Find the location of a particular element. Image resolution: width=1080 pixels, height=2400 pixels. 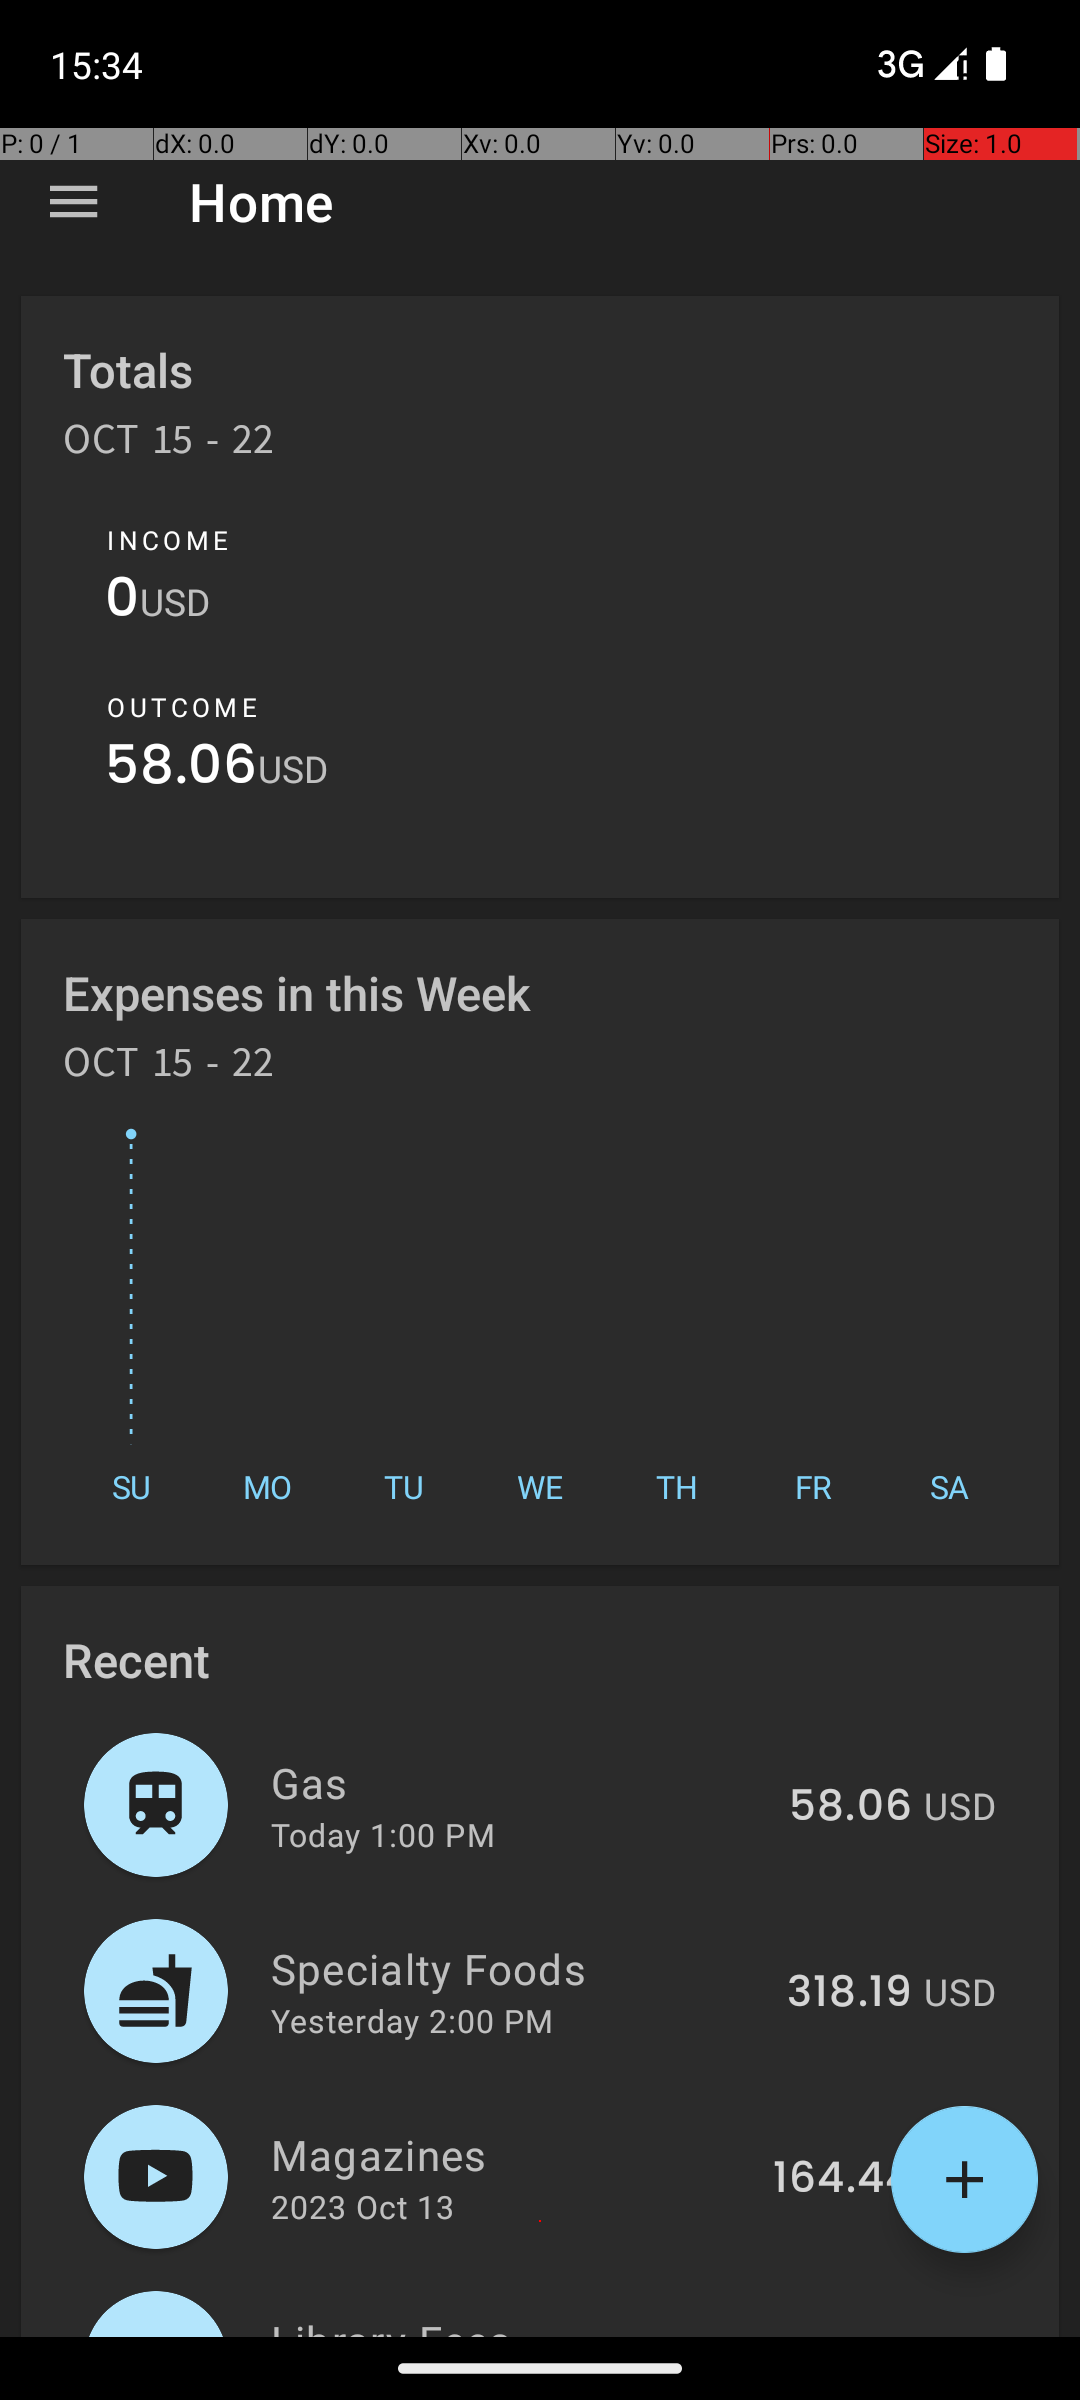

164.44 is located at coordinates (842, 2179).